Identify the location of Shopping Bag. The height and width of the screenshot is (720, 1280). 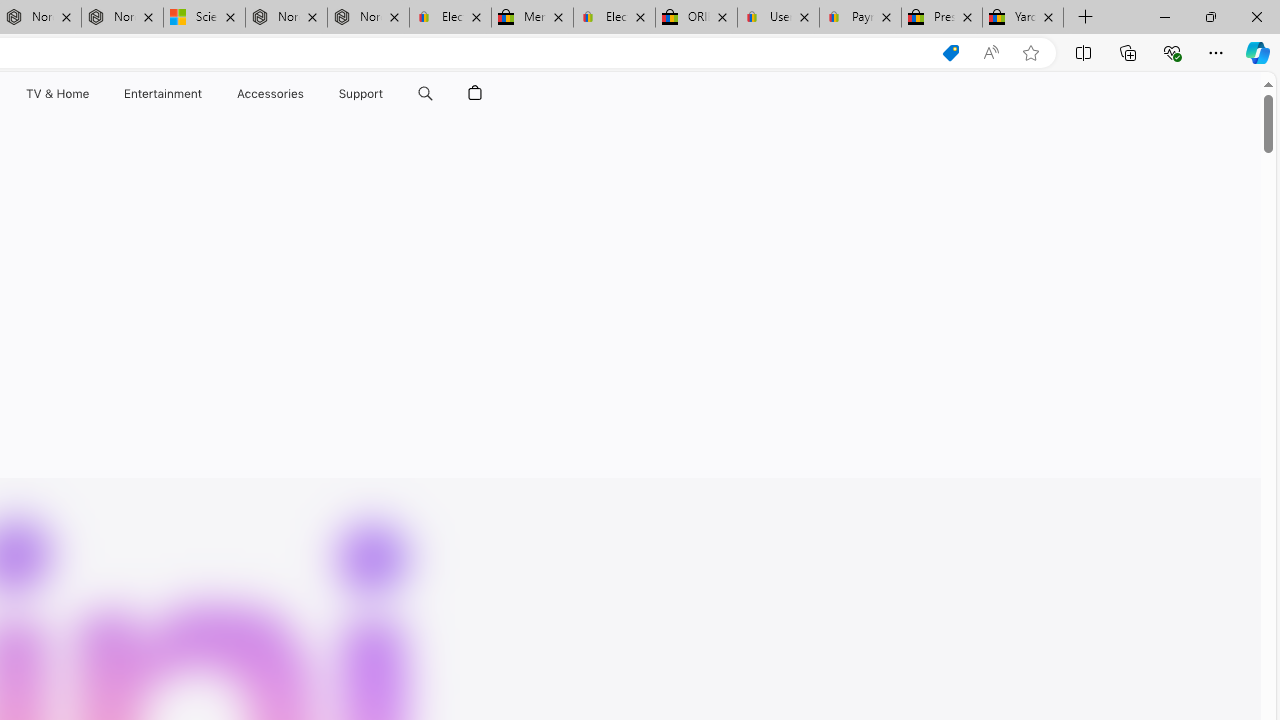
(475, 94).